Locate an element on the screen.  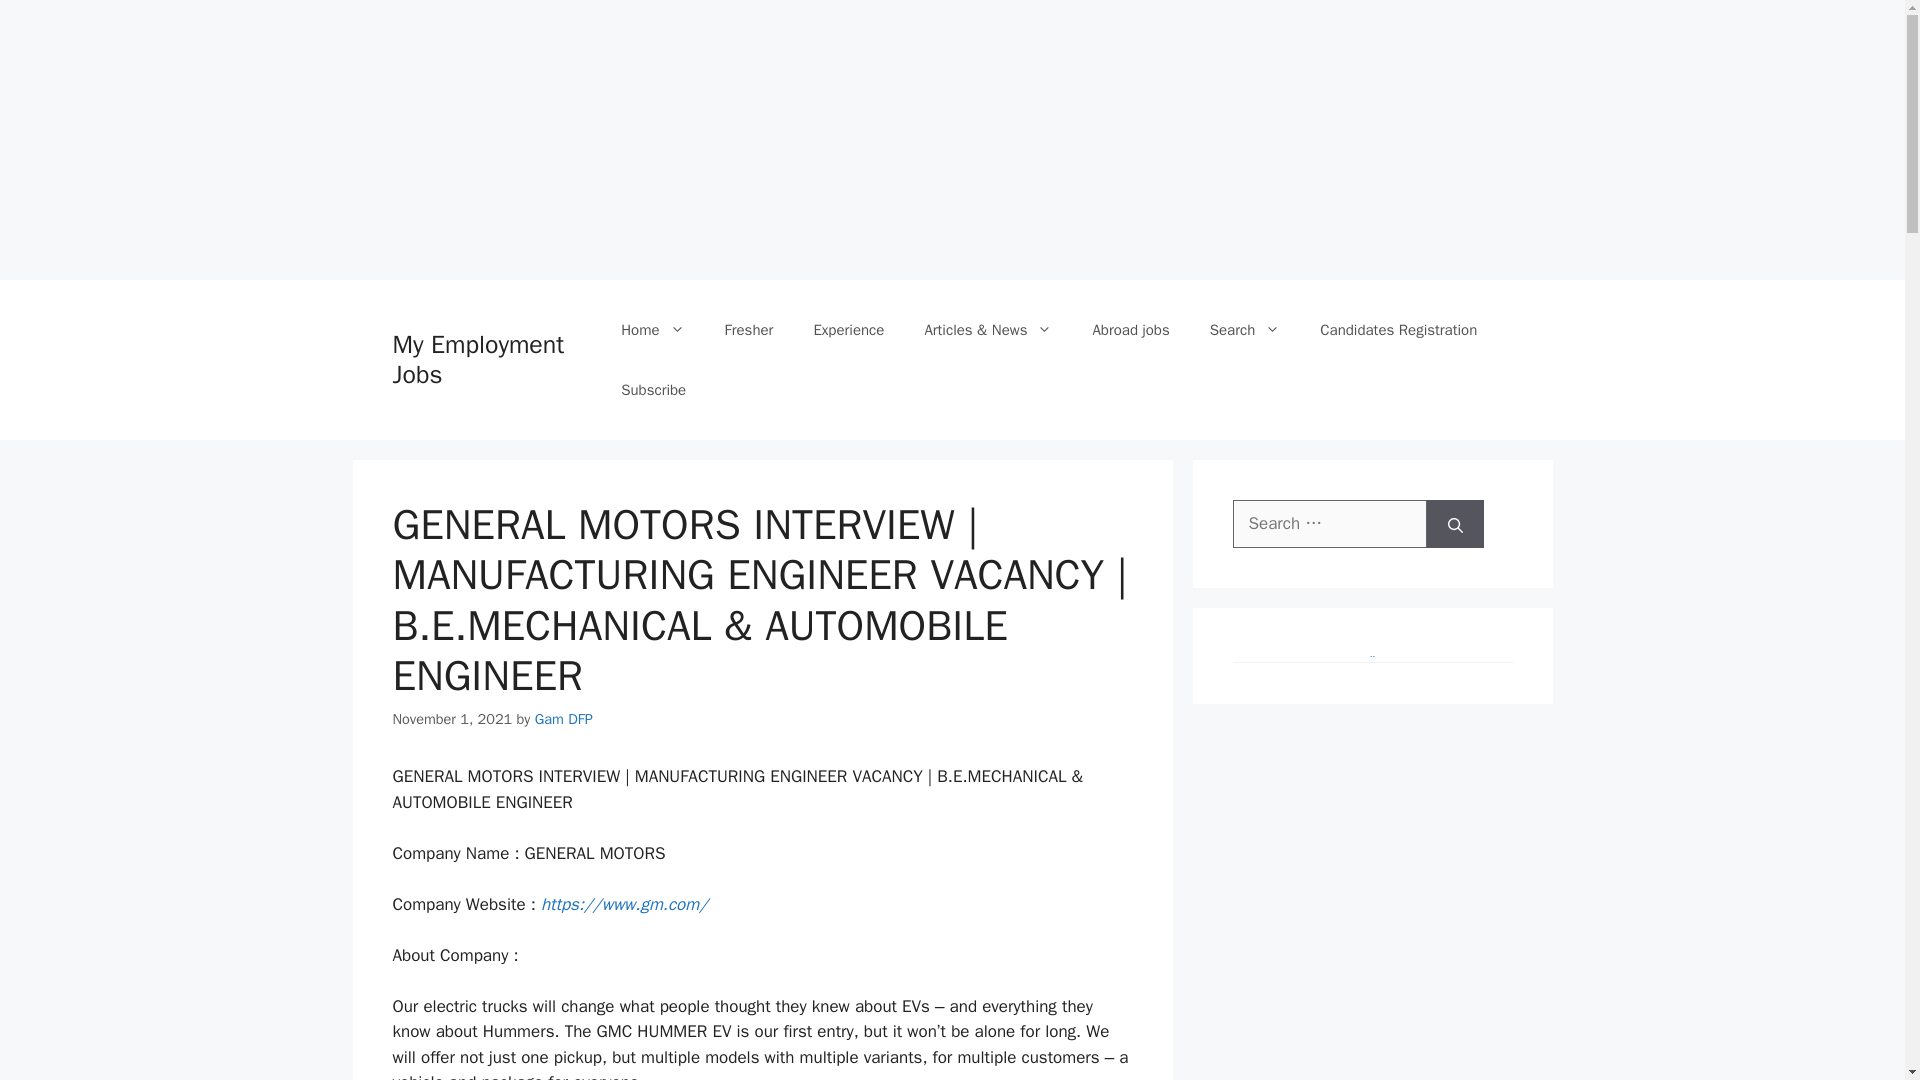
Abroad jobs is located at coordinates (1130, 330).